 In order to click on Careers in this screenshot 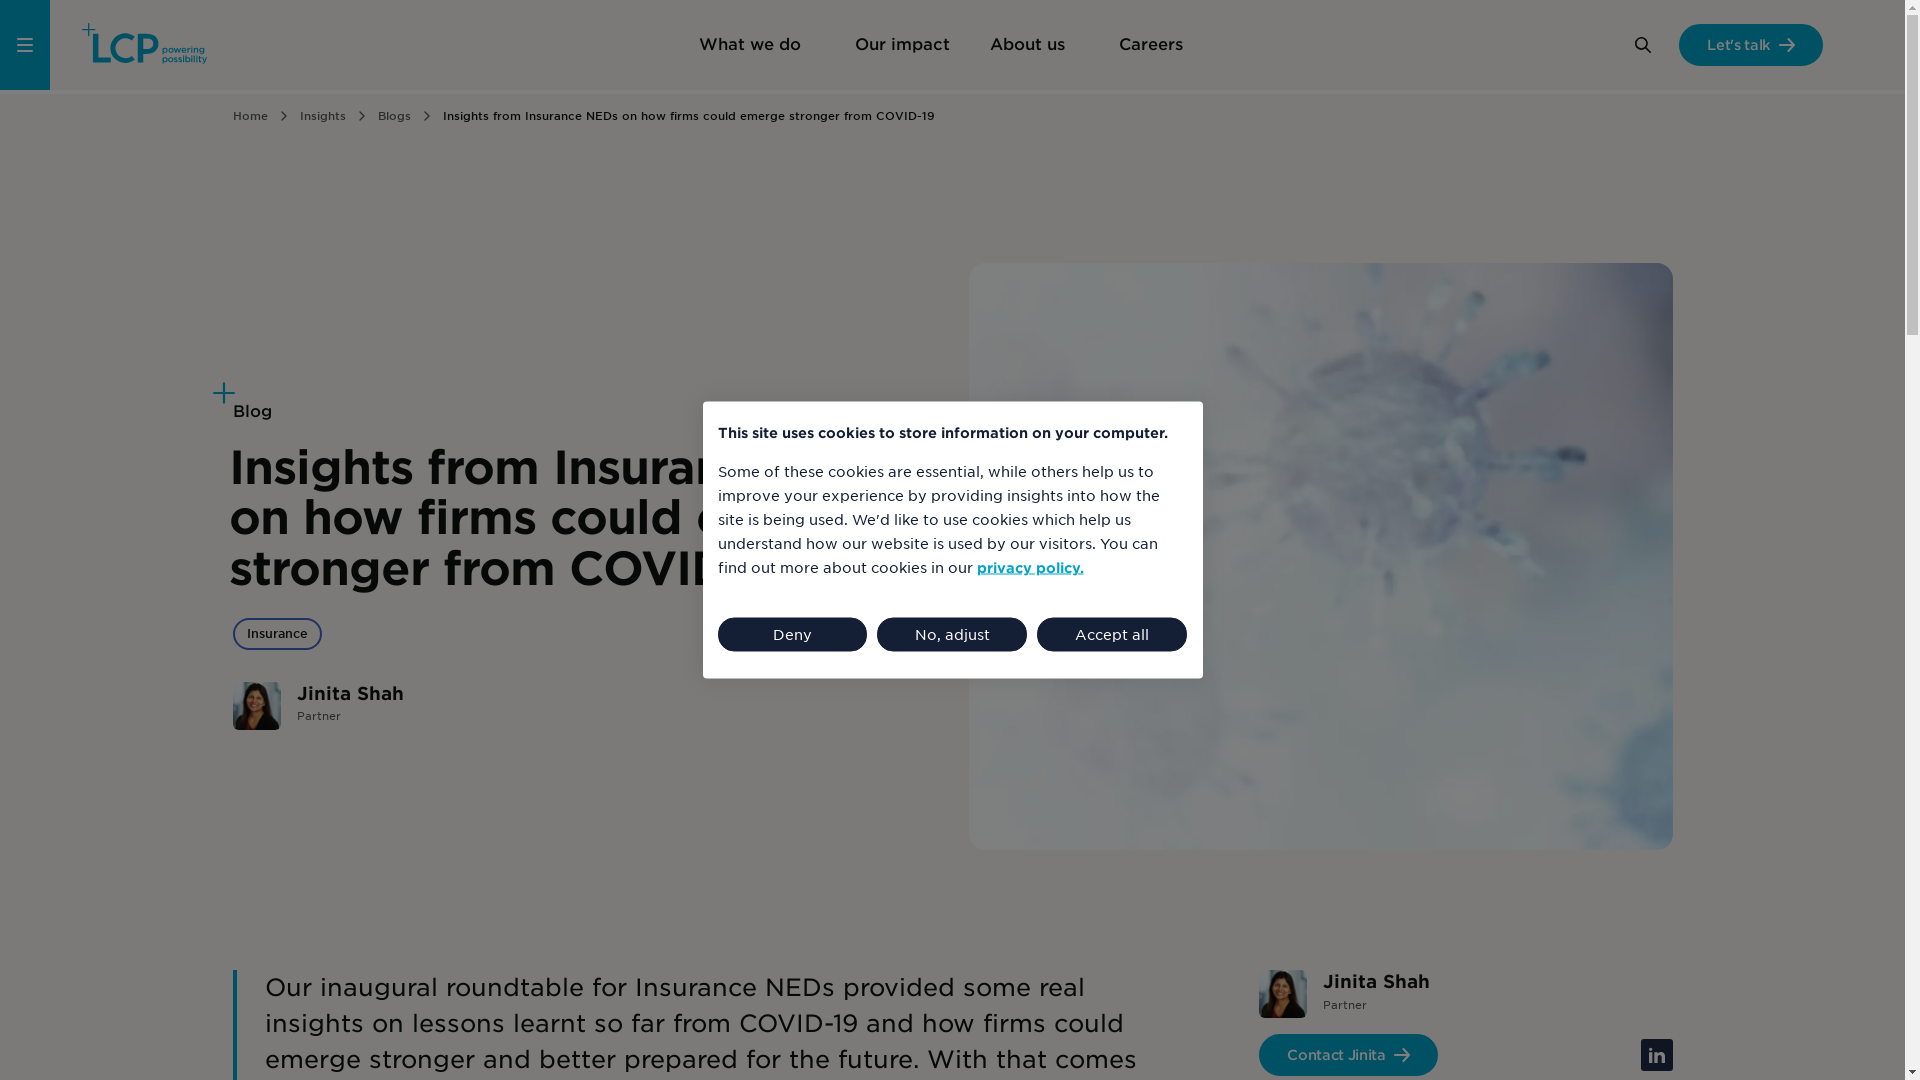, I will do `click(1156, 44)`.